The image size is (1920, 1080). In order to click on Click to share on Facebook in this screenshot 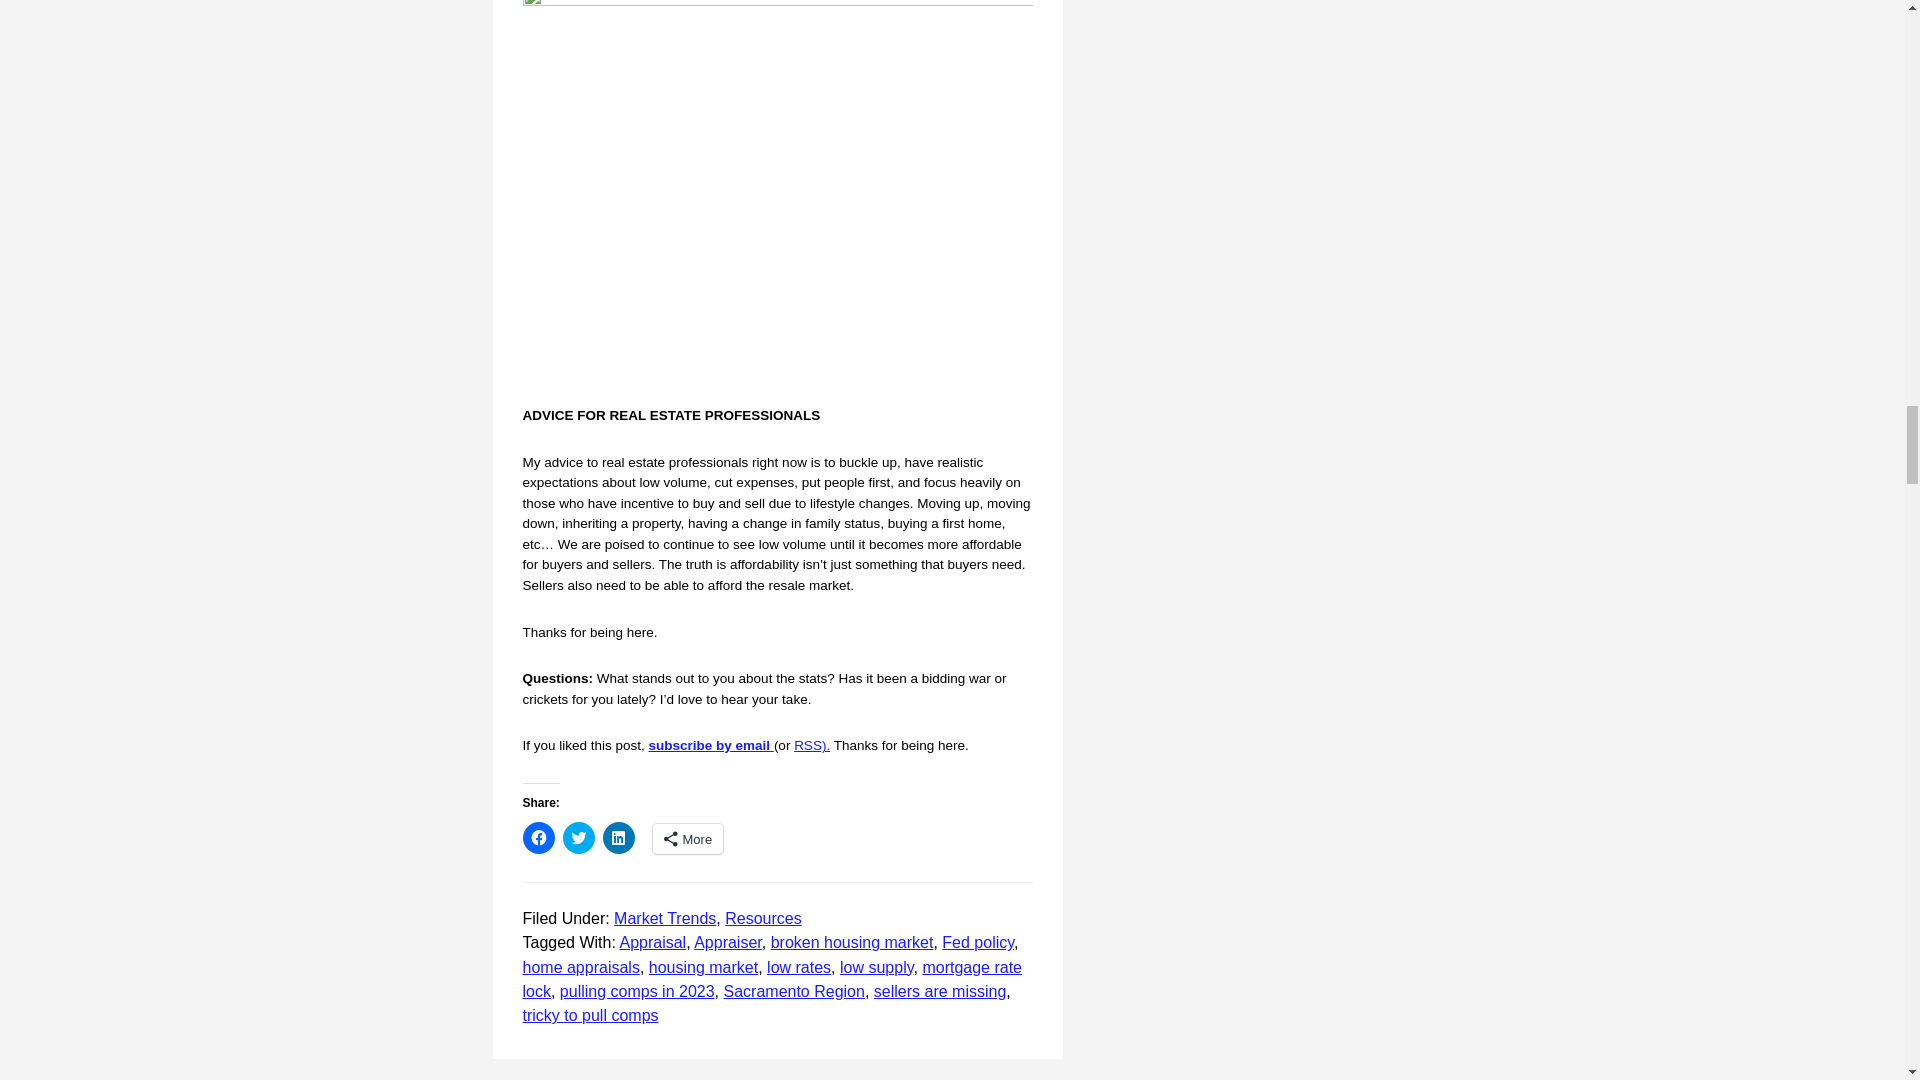, I will do `click(538, 838)`.